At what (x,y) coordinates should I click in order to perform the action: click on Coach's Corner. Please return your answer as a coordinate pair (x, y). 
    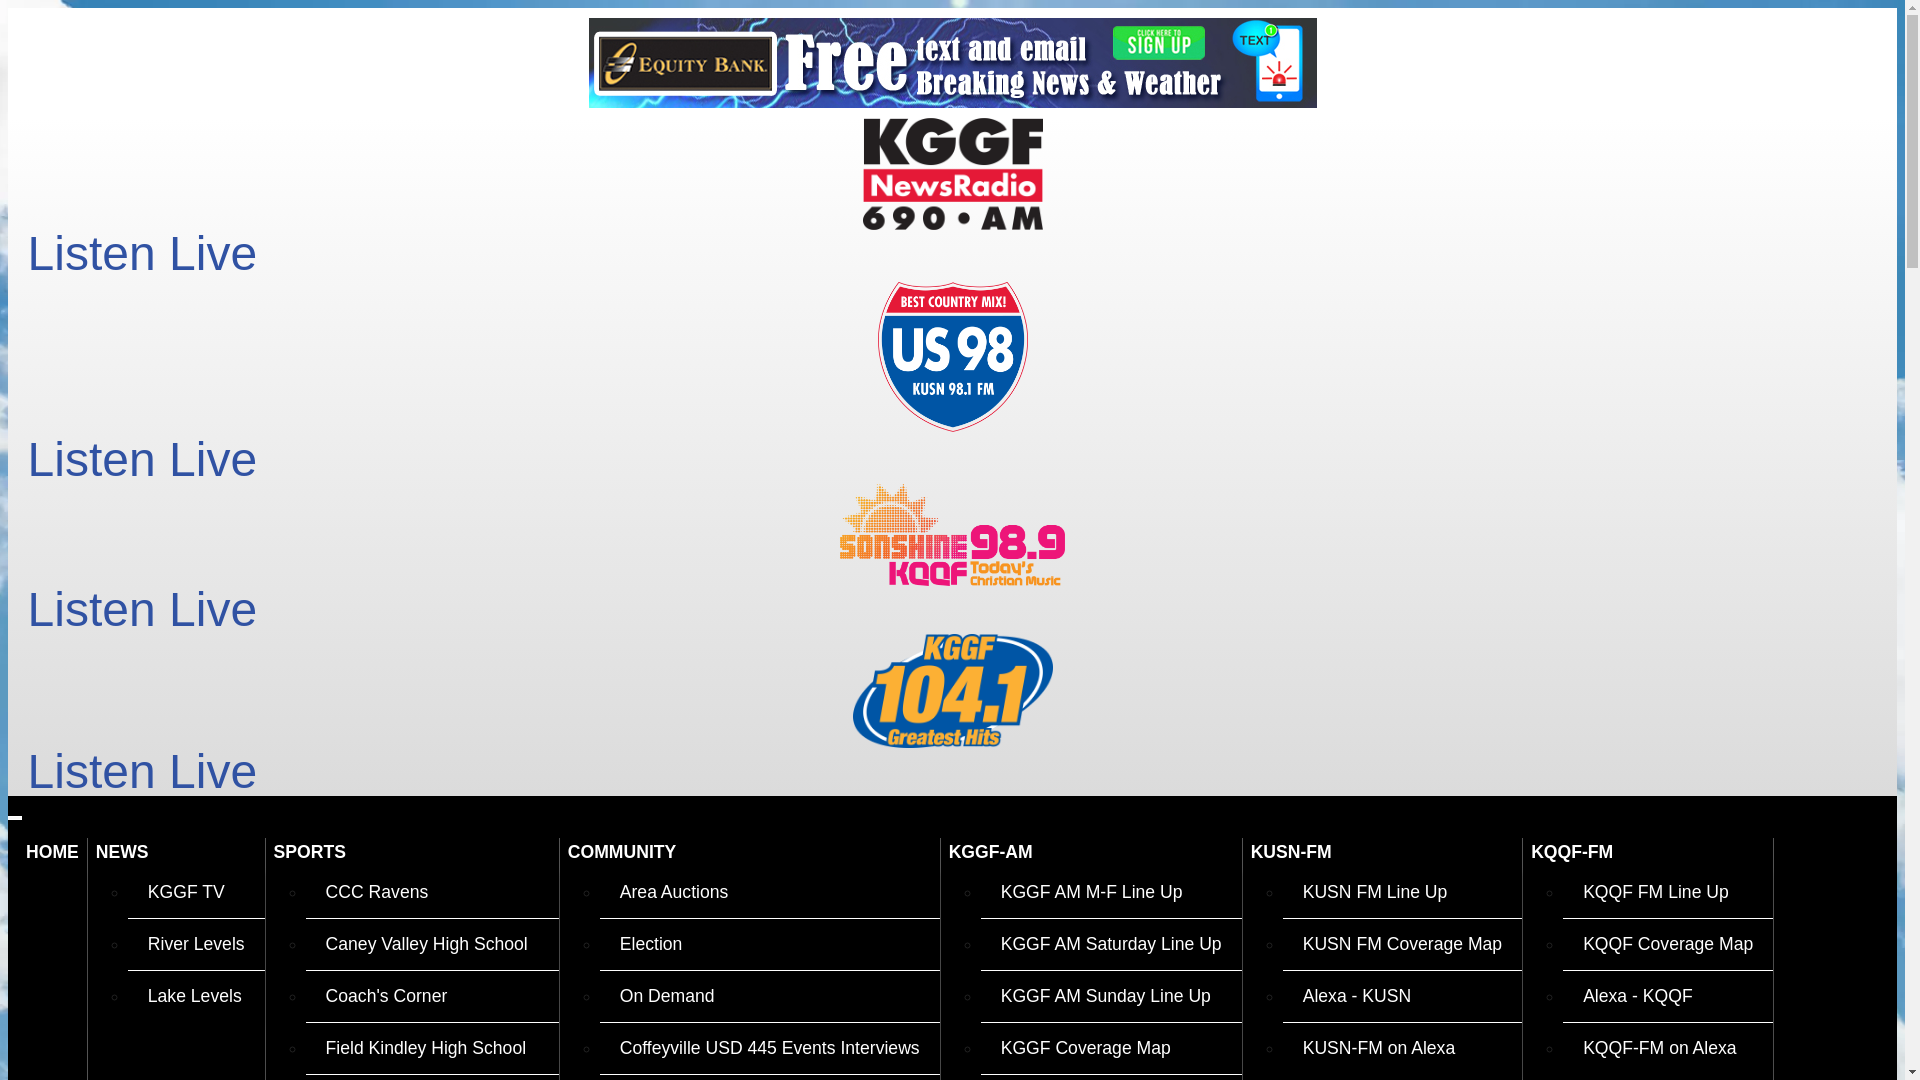
    Looking at the image, I should click on (432, 996).